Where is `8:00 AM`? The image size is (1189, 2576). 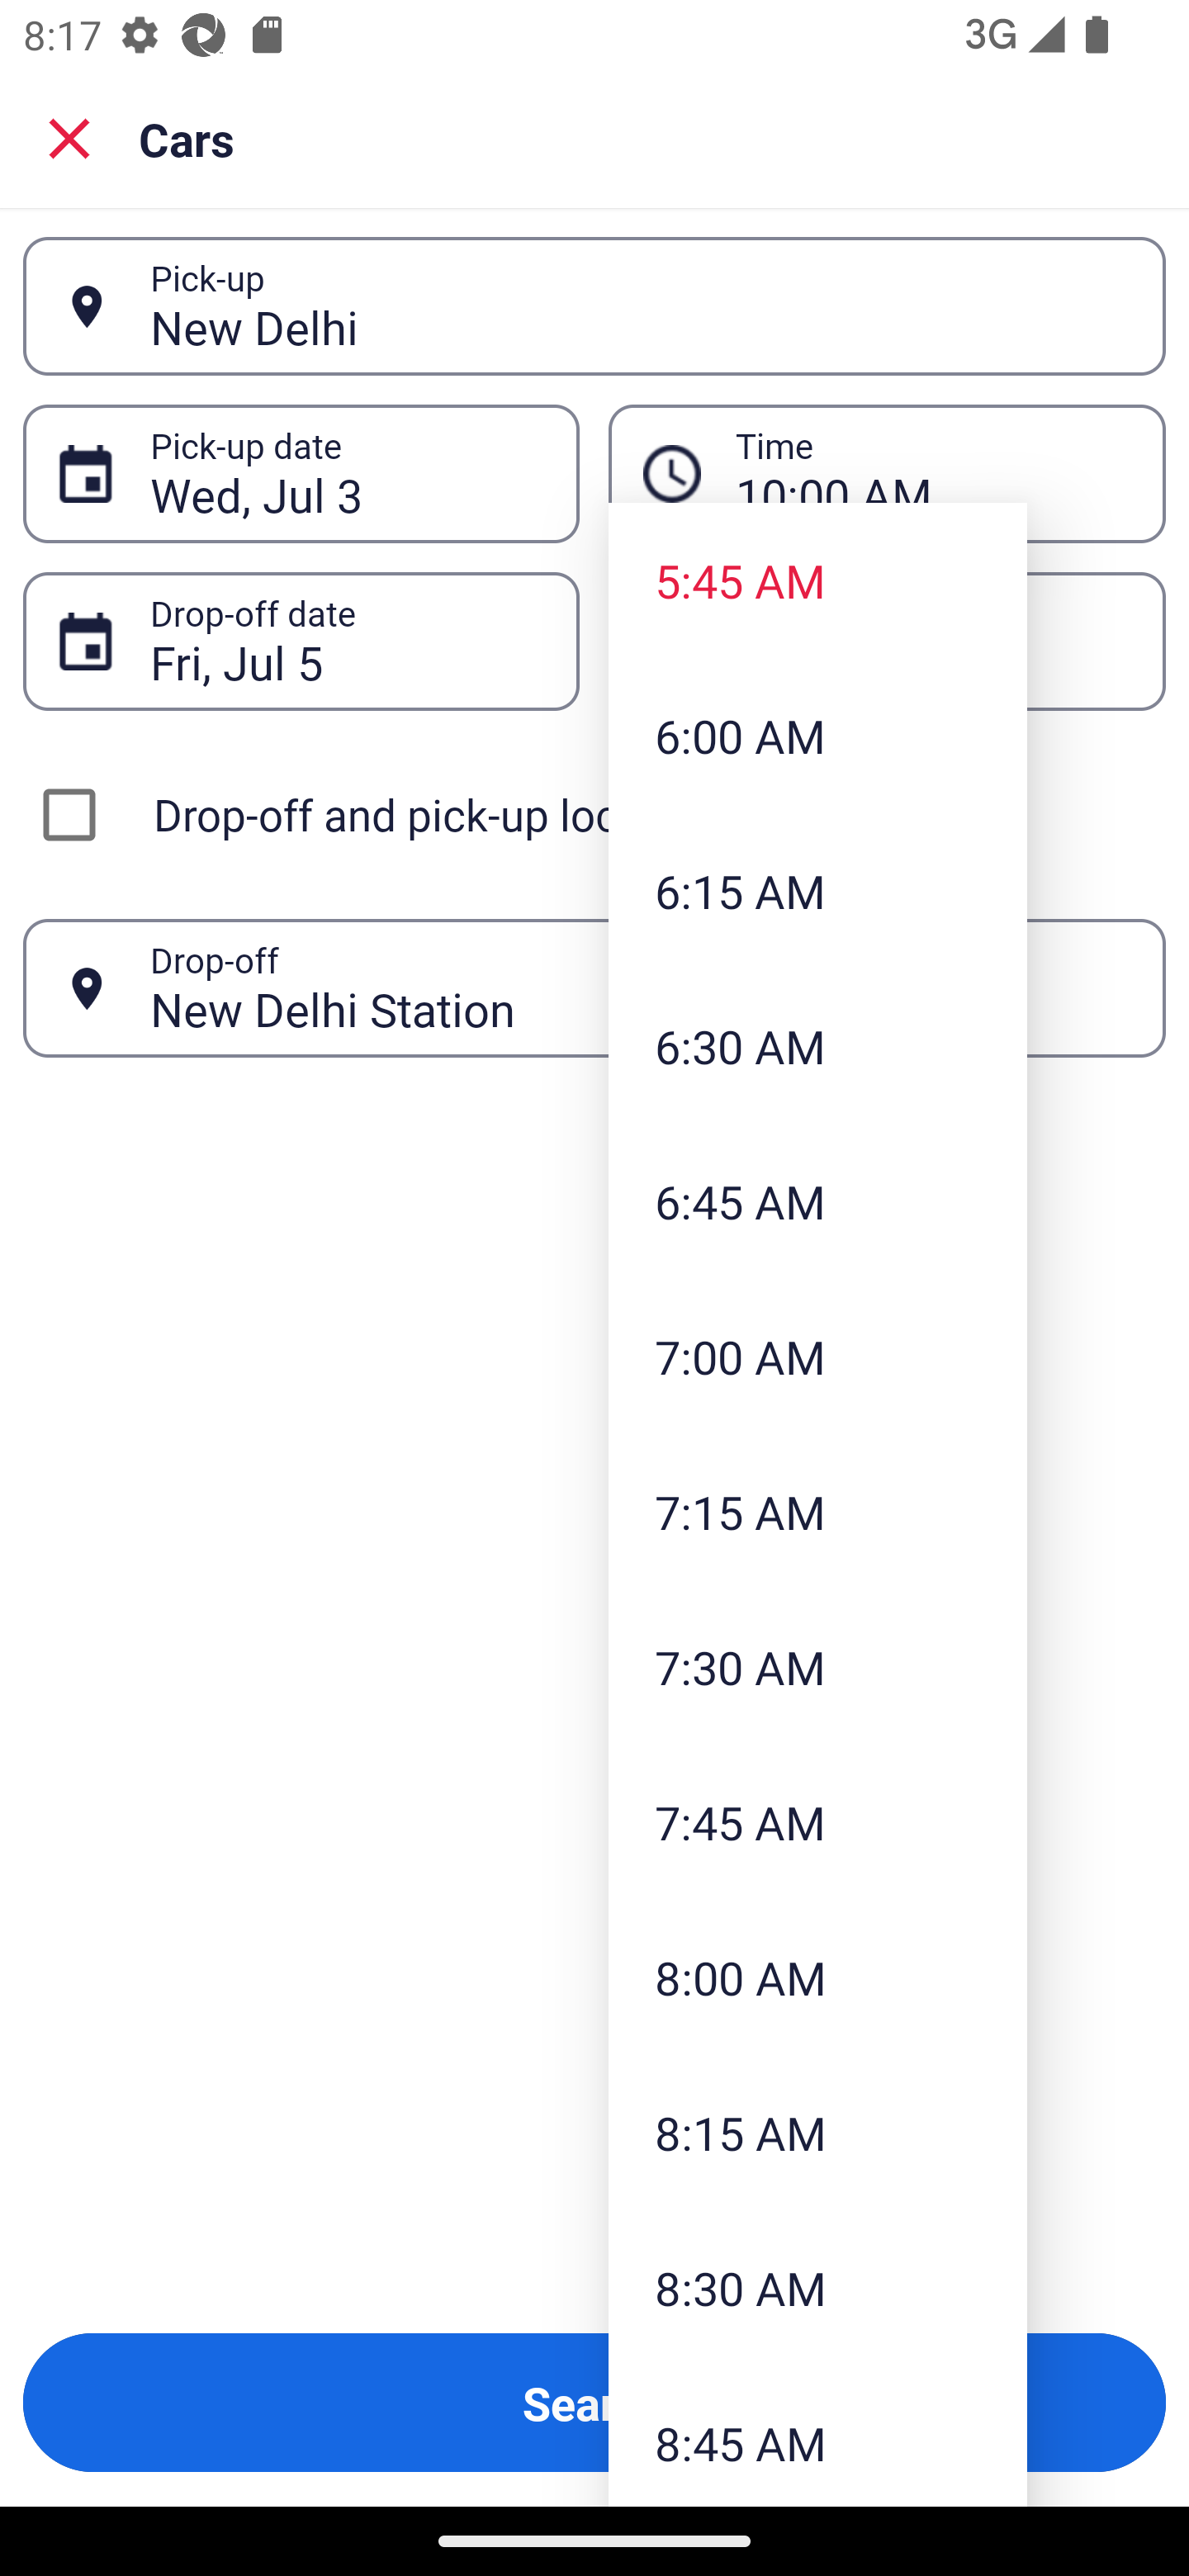 8:00 AM is located at coordinates (817, 1978).